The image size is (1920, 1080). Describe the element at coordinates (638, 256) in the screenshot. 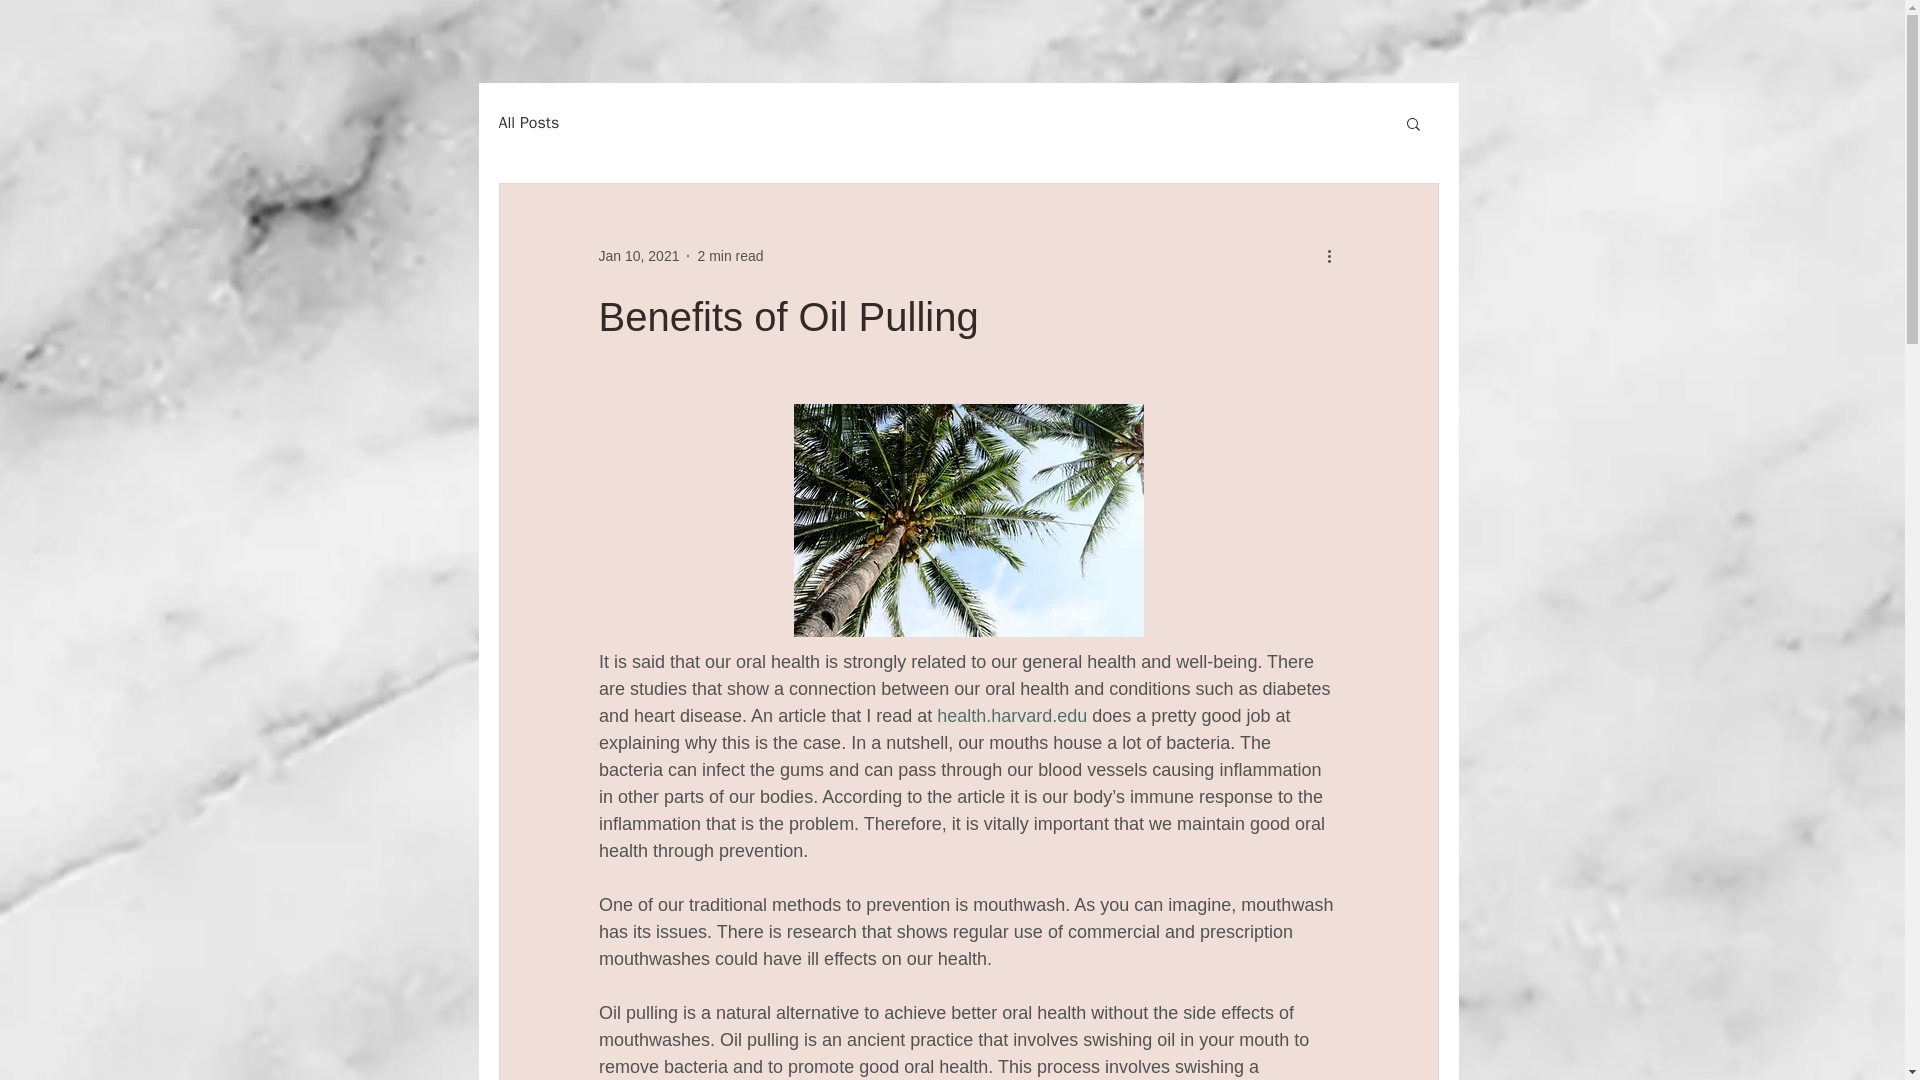

I see `Jan 10, 2021` at that location.